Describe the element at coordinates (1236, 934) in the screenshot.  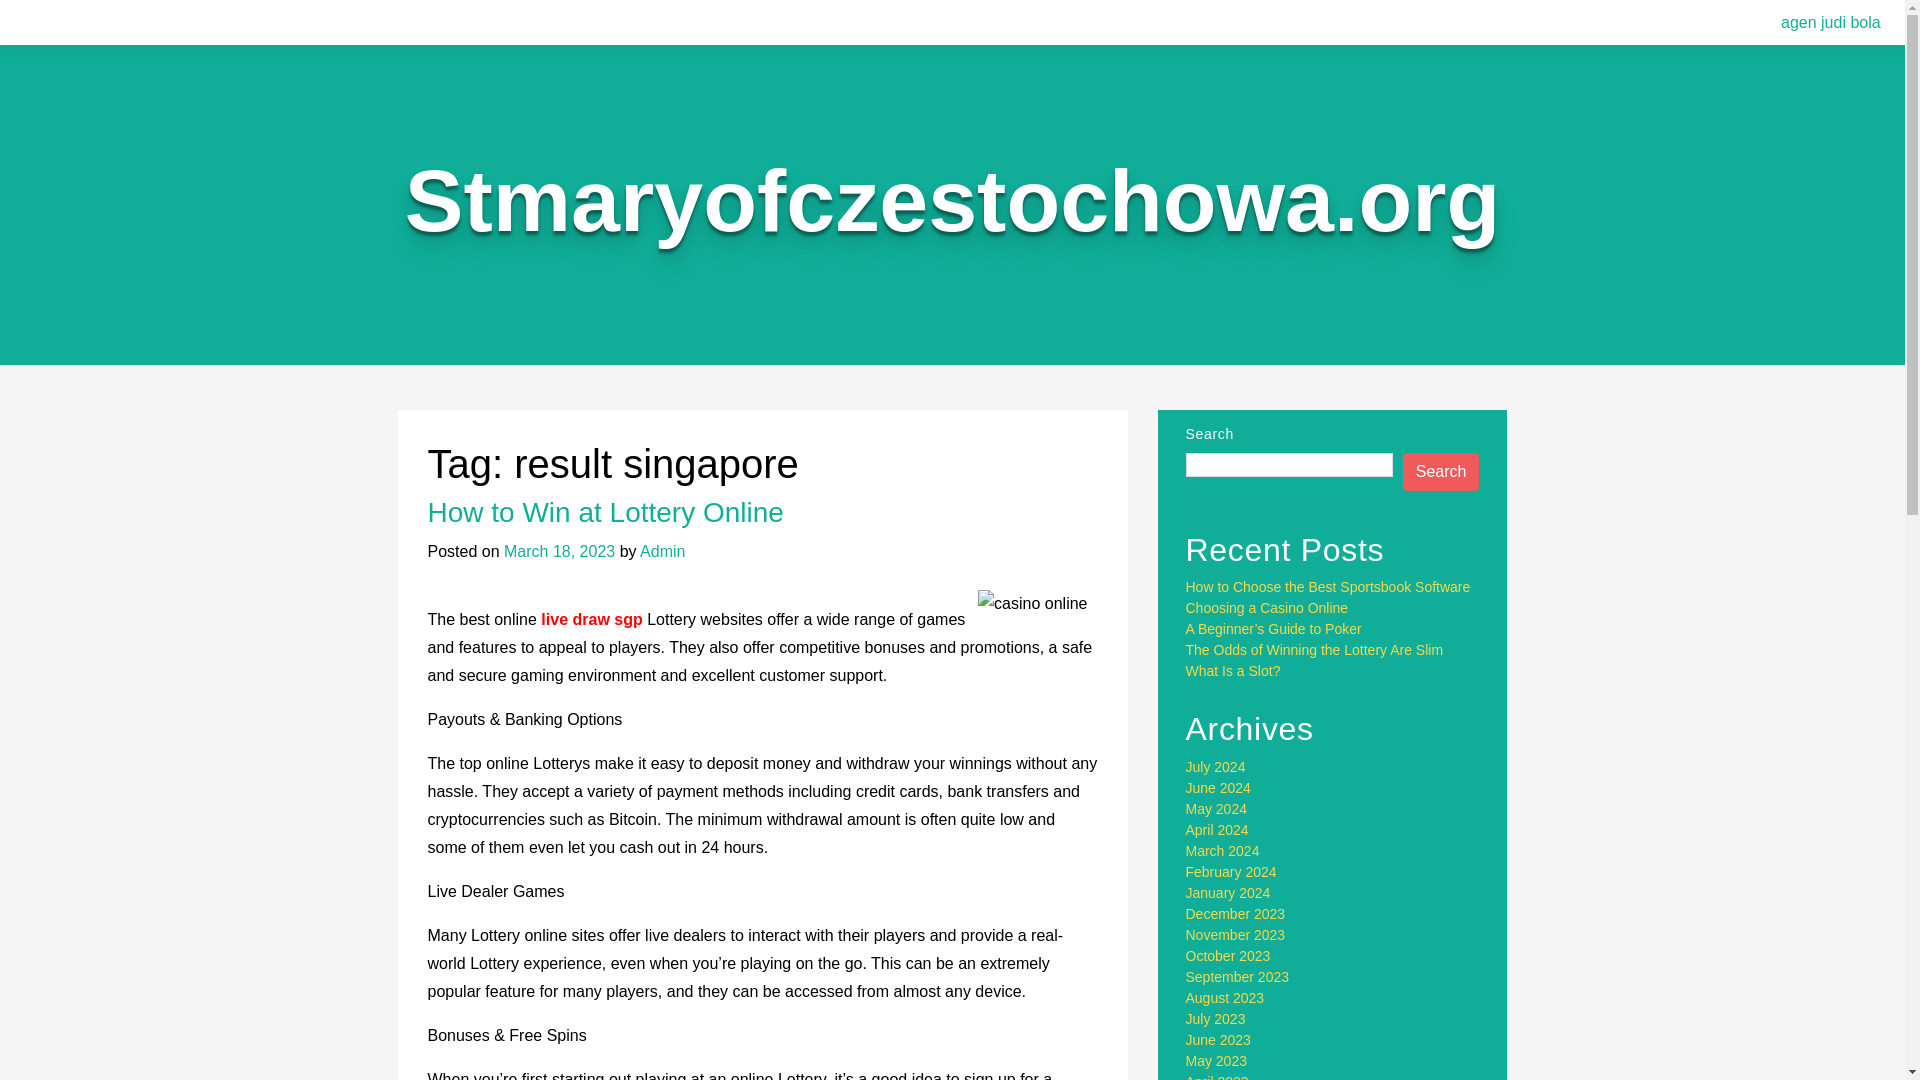
I see `November 2023` at that location.